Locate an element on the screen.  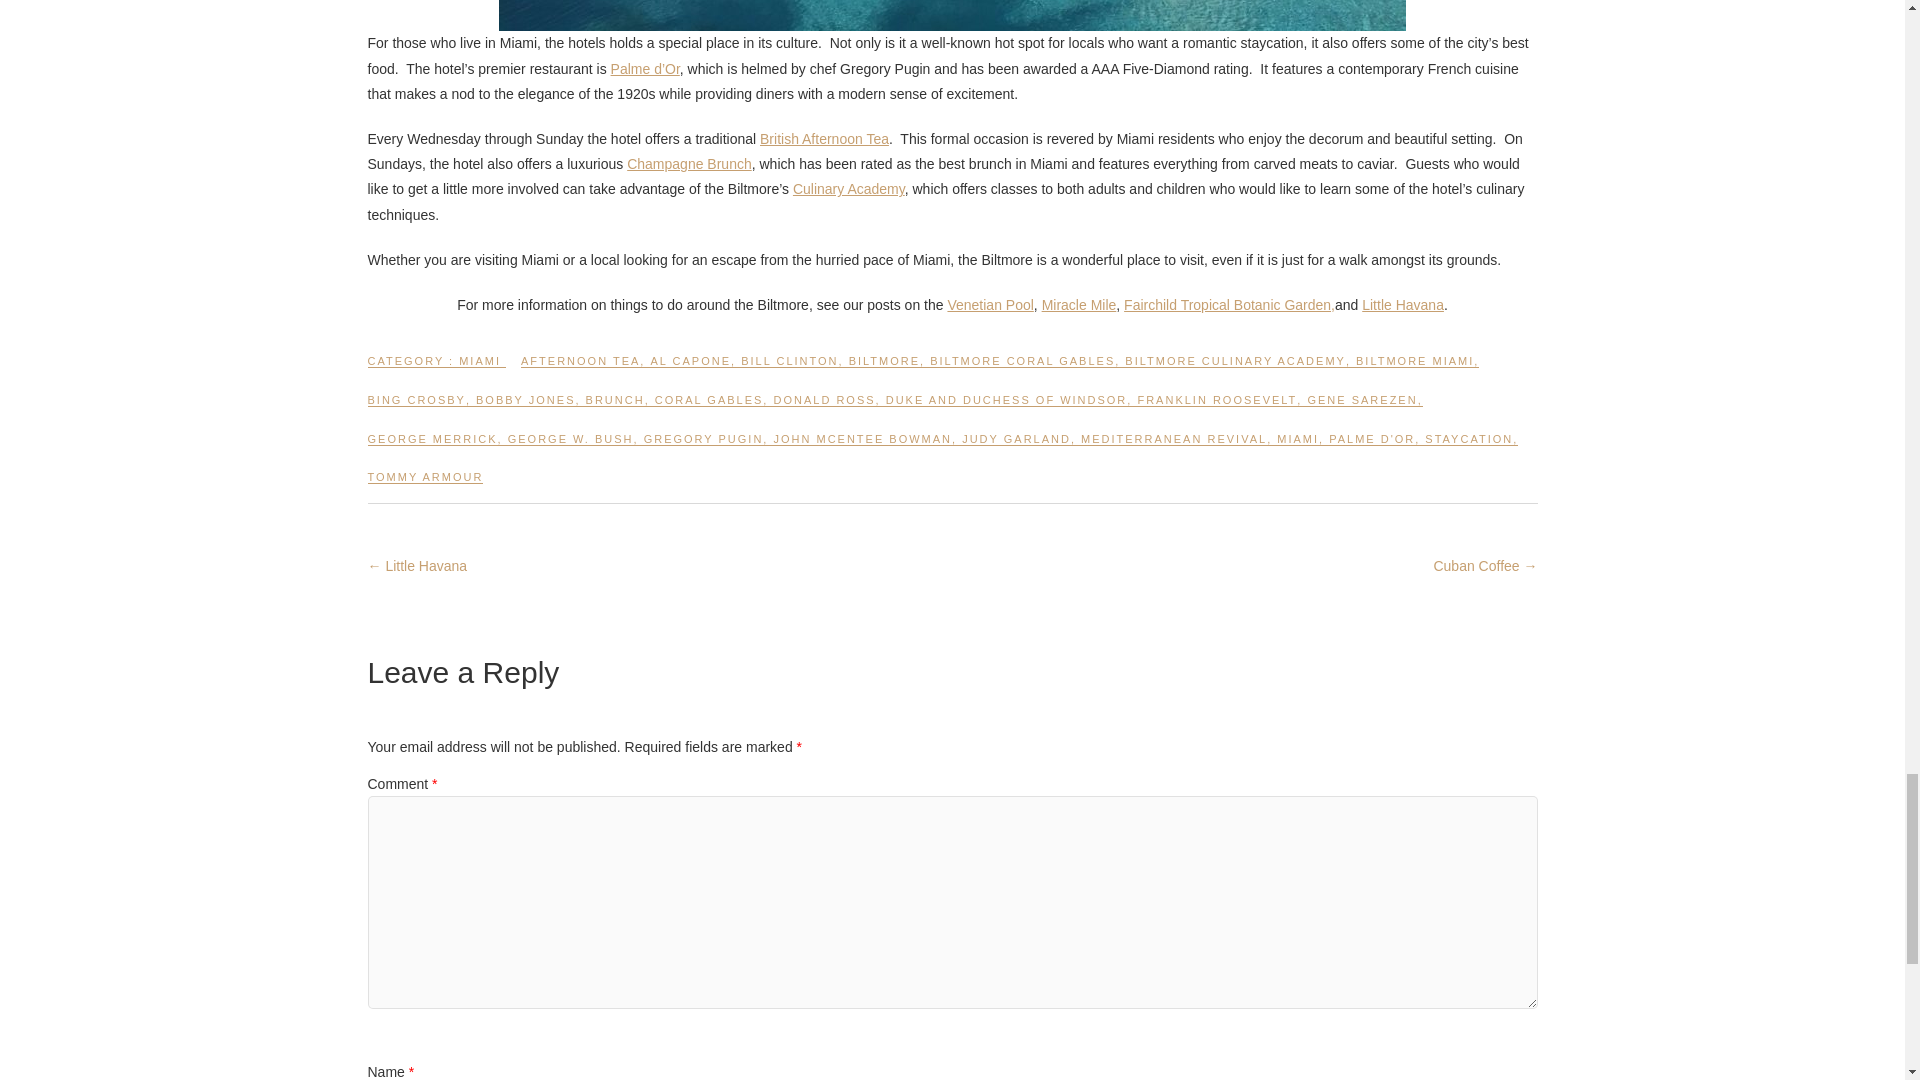
GEORGE W. BUSH is located at coordinates (570, 447).